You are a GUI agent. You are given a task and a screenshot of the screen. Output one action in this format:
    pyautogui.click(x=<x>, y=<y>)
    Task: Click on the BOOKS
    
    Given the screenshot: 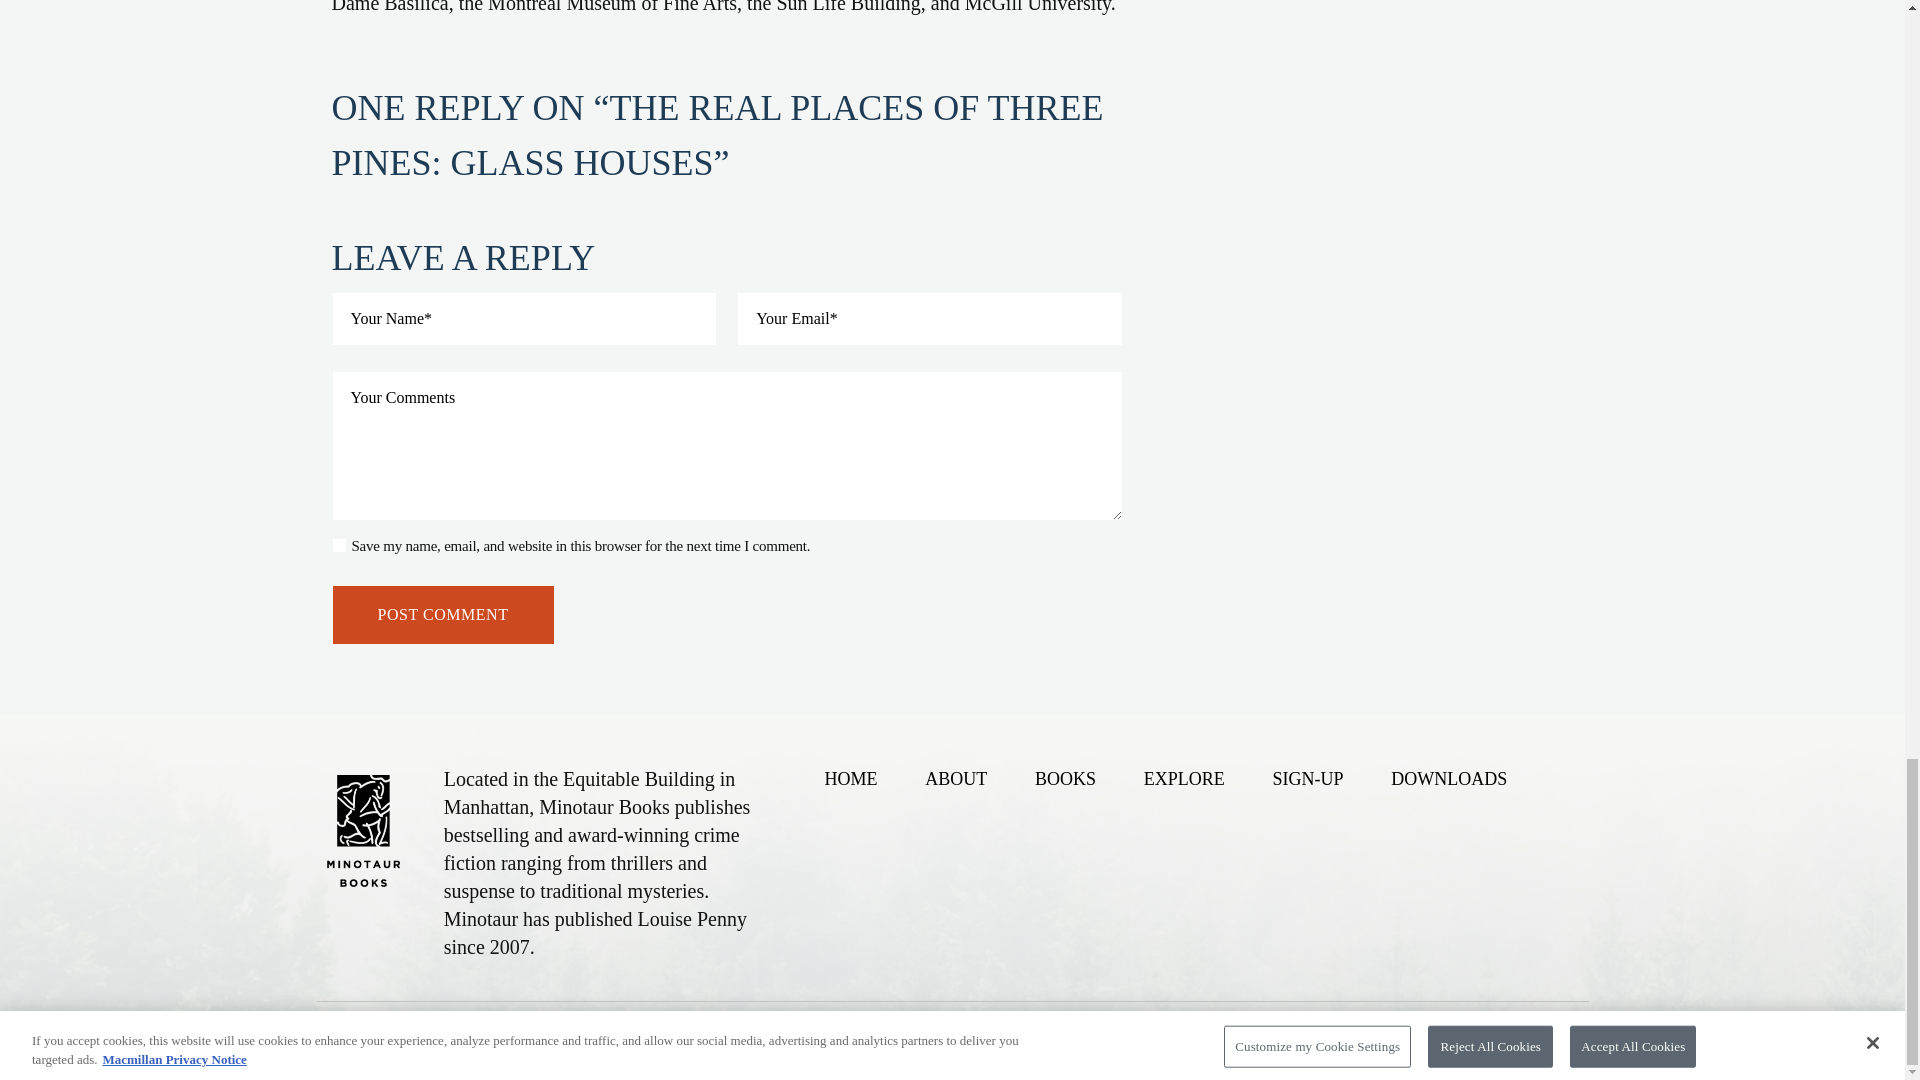 What is the action you would take?
    pyautogui.click(x=1065, y=778)
    